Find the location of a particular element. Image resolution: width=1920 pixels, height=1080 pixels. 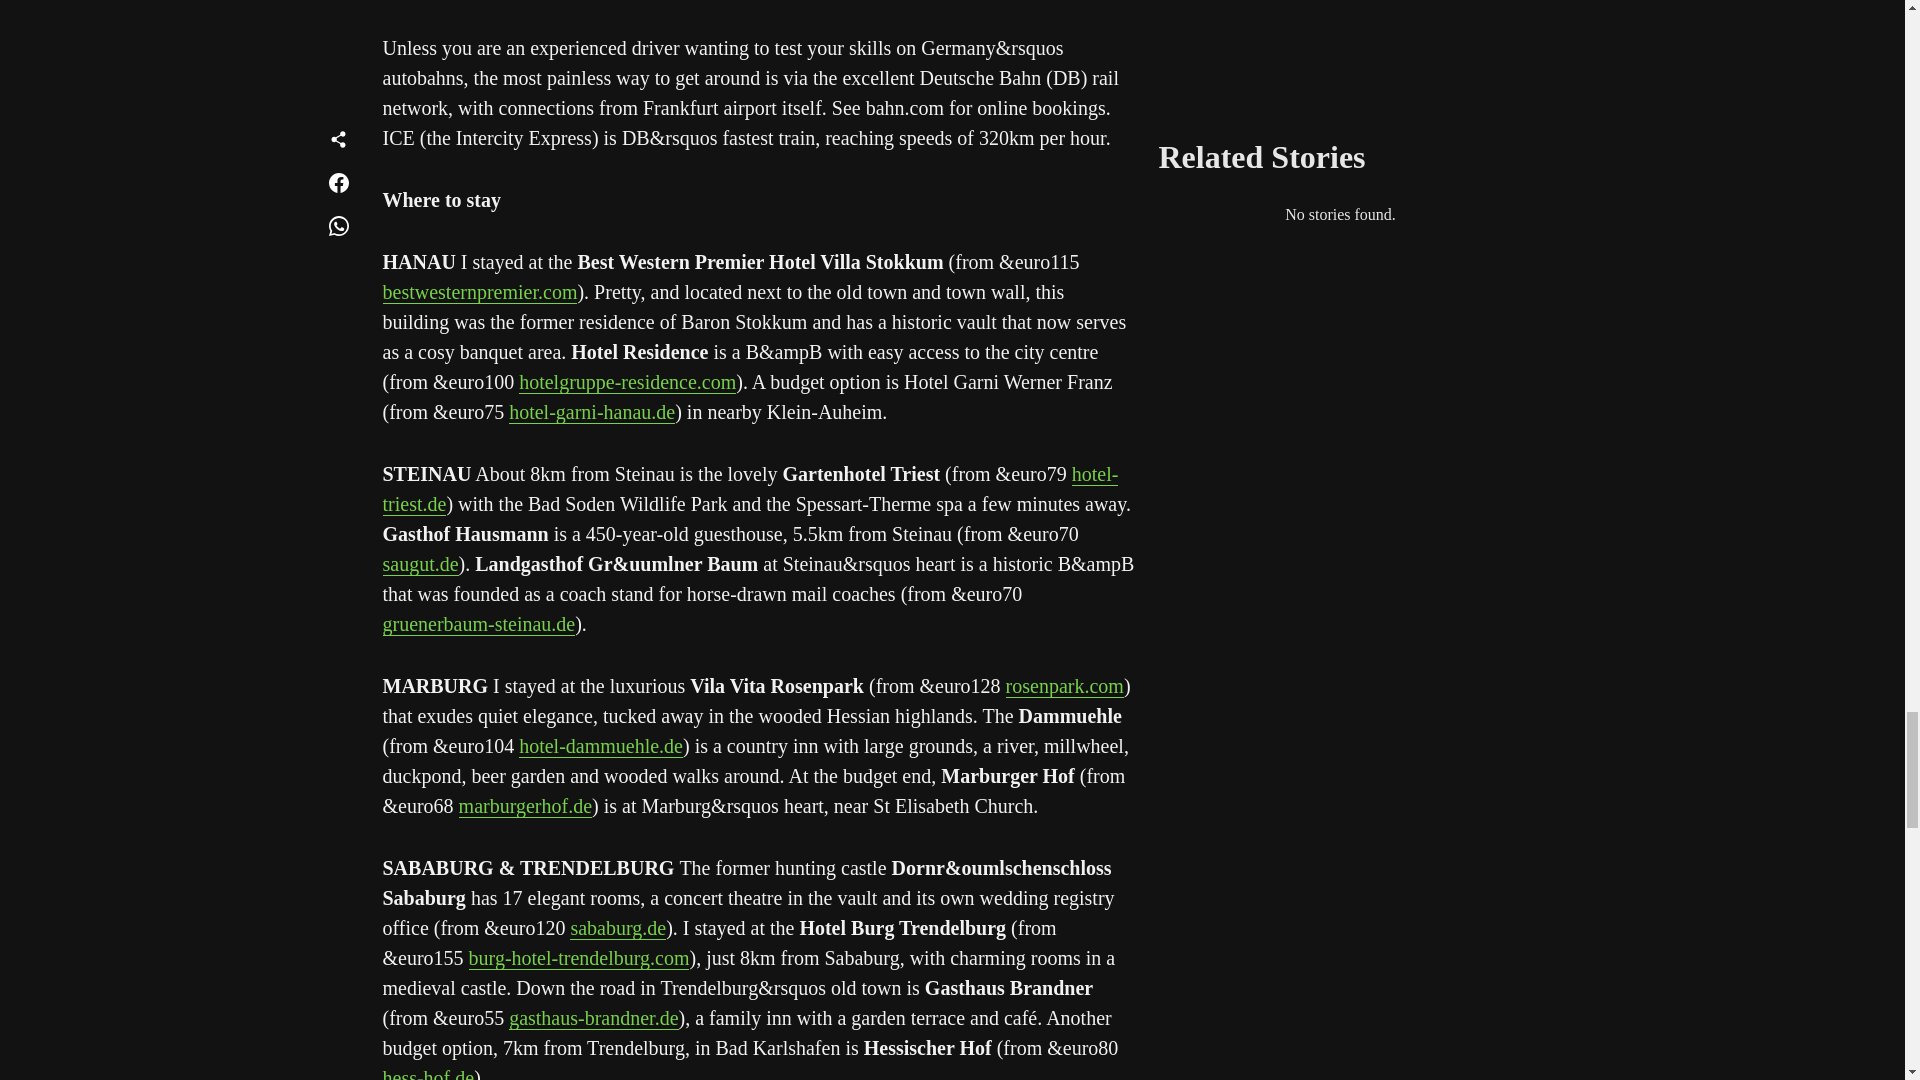

bestwesternpremier.com is located at coordinates (480, 292).